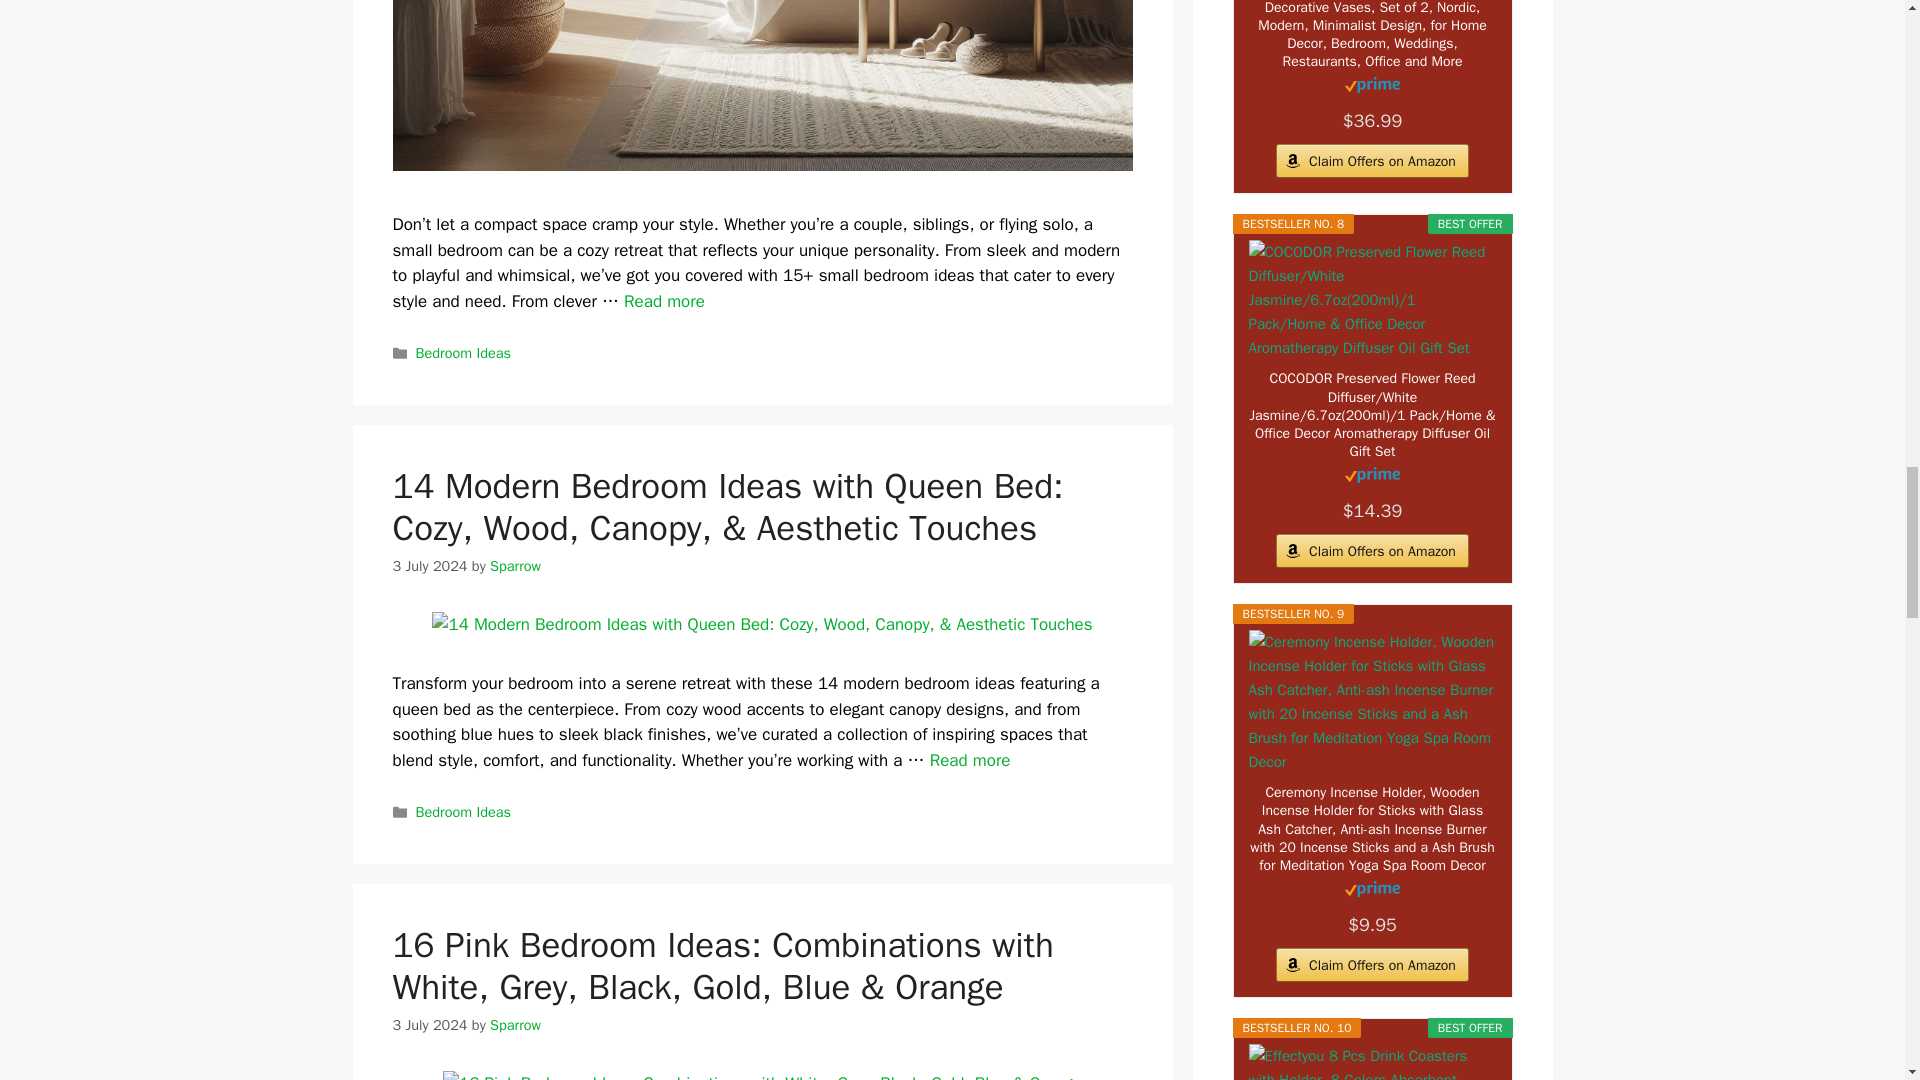 The width and height of the screenshot is (1920, 1080). I want to click on Bedroom Ideas, so click(463, 812).